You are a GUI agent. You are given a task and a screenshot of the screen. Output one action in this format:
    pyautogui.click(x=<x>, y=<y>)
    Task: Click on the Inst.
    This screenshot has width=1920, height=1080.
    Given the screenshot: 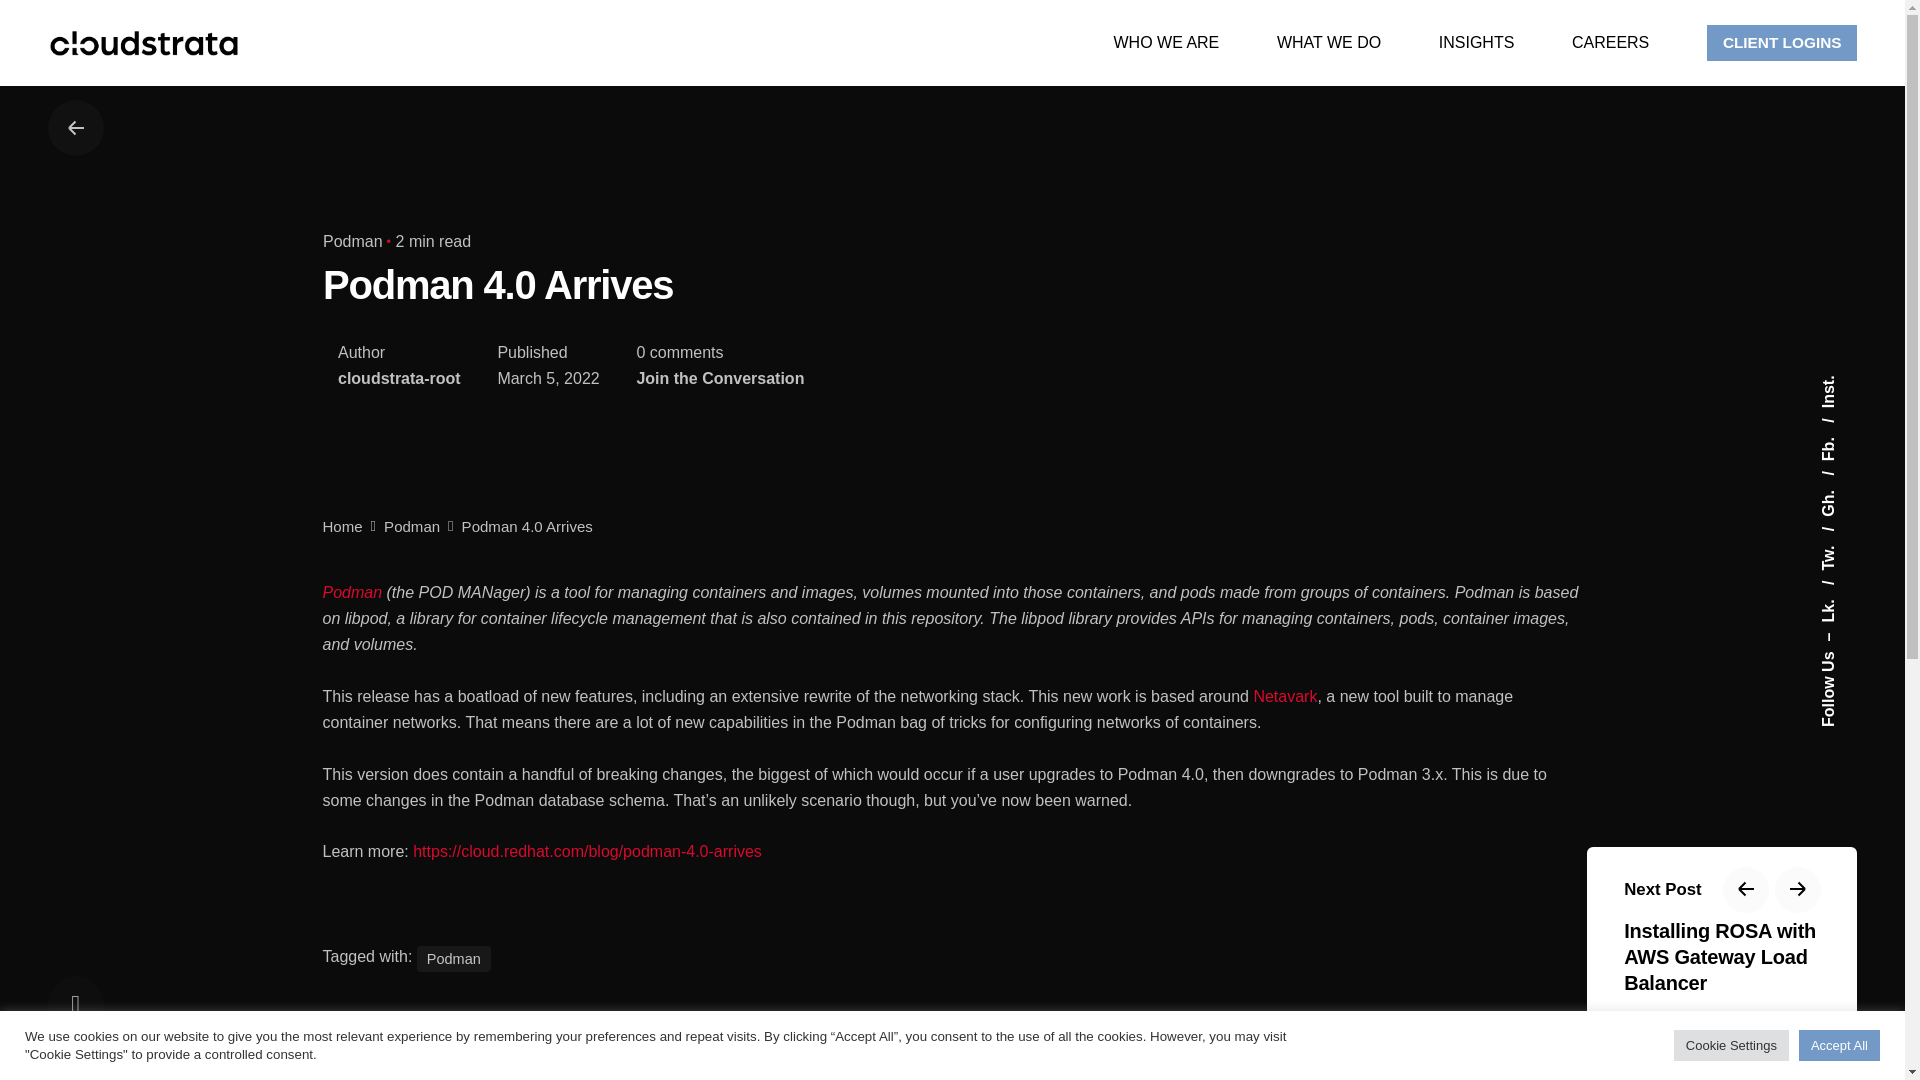 What is the action you would take?
    pyautogui.click(x=1836, y=383)
    